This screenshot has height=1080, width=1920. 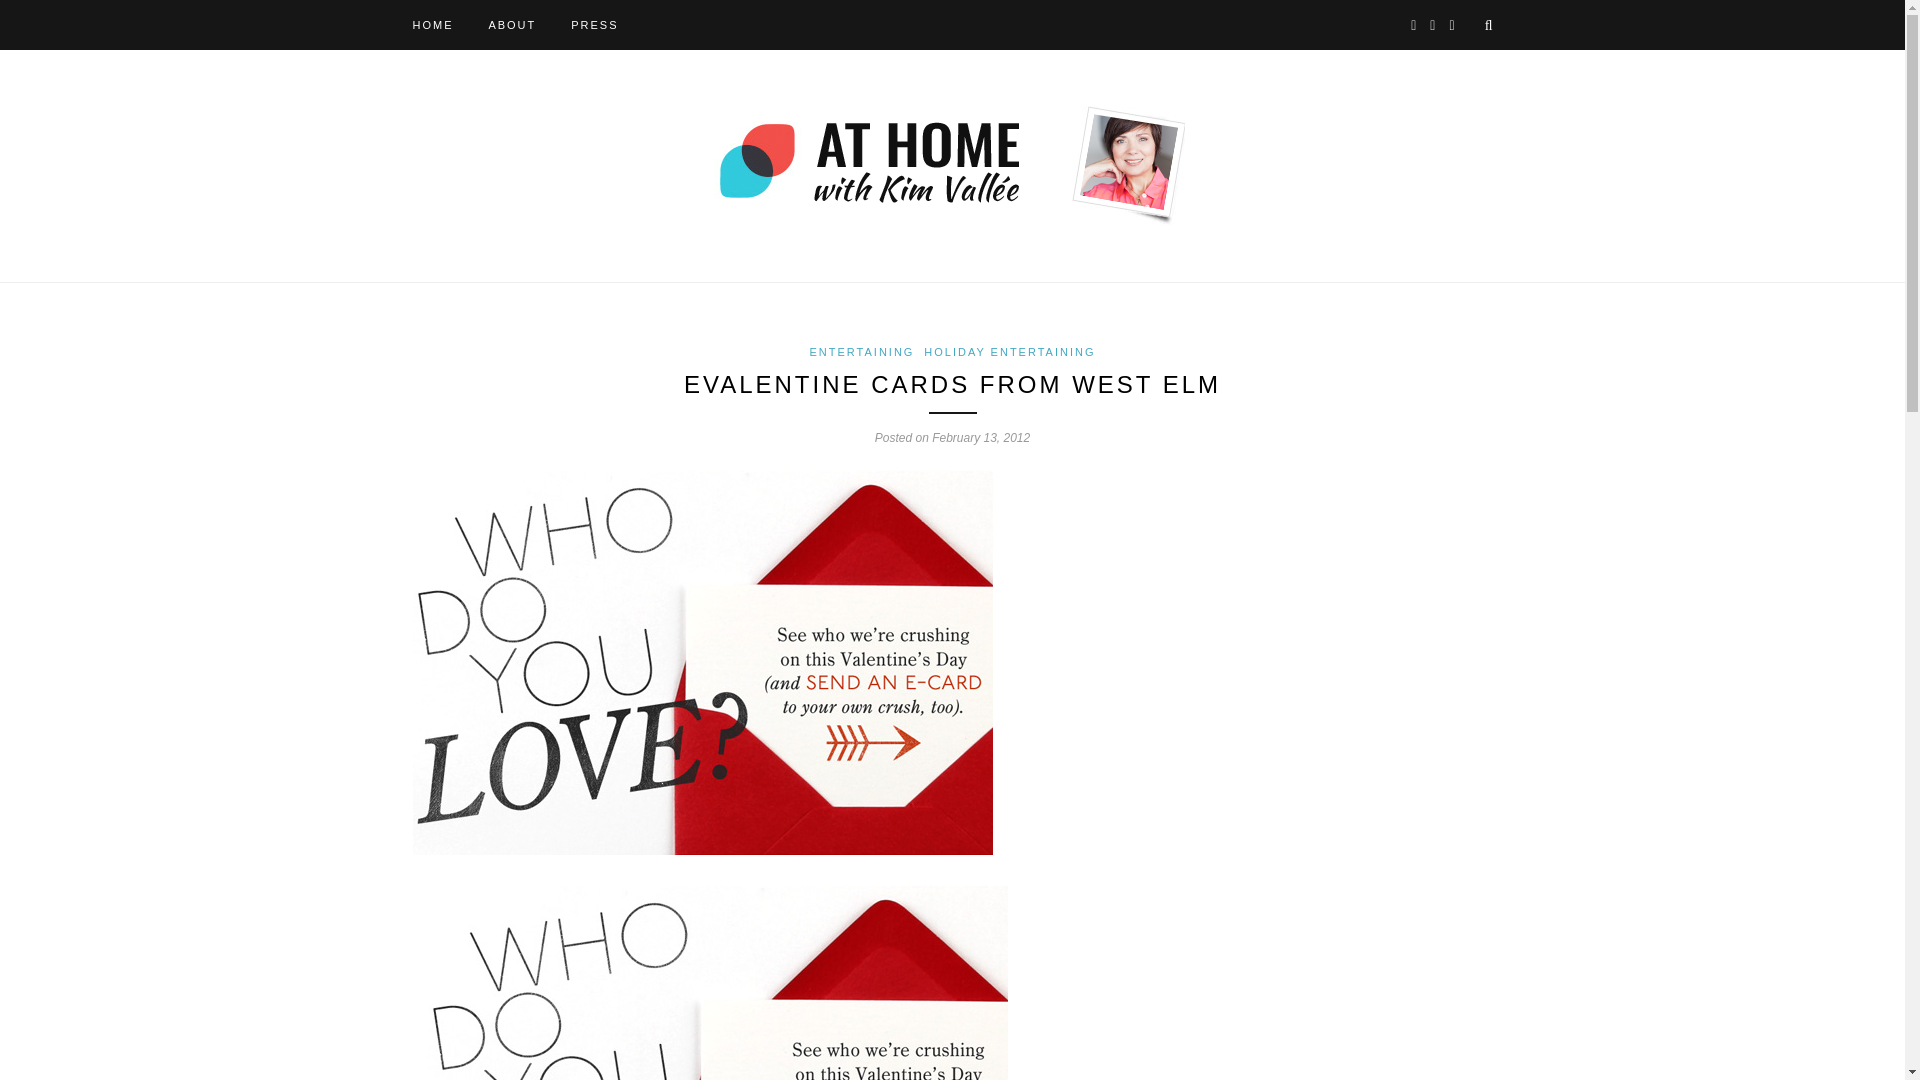 I want to click on PRESS, so click(x=594, y=24).